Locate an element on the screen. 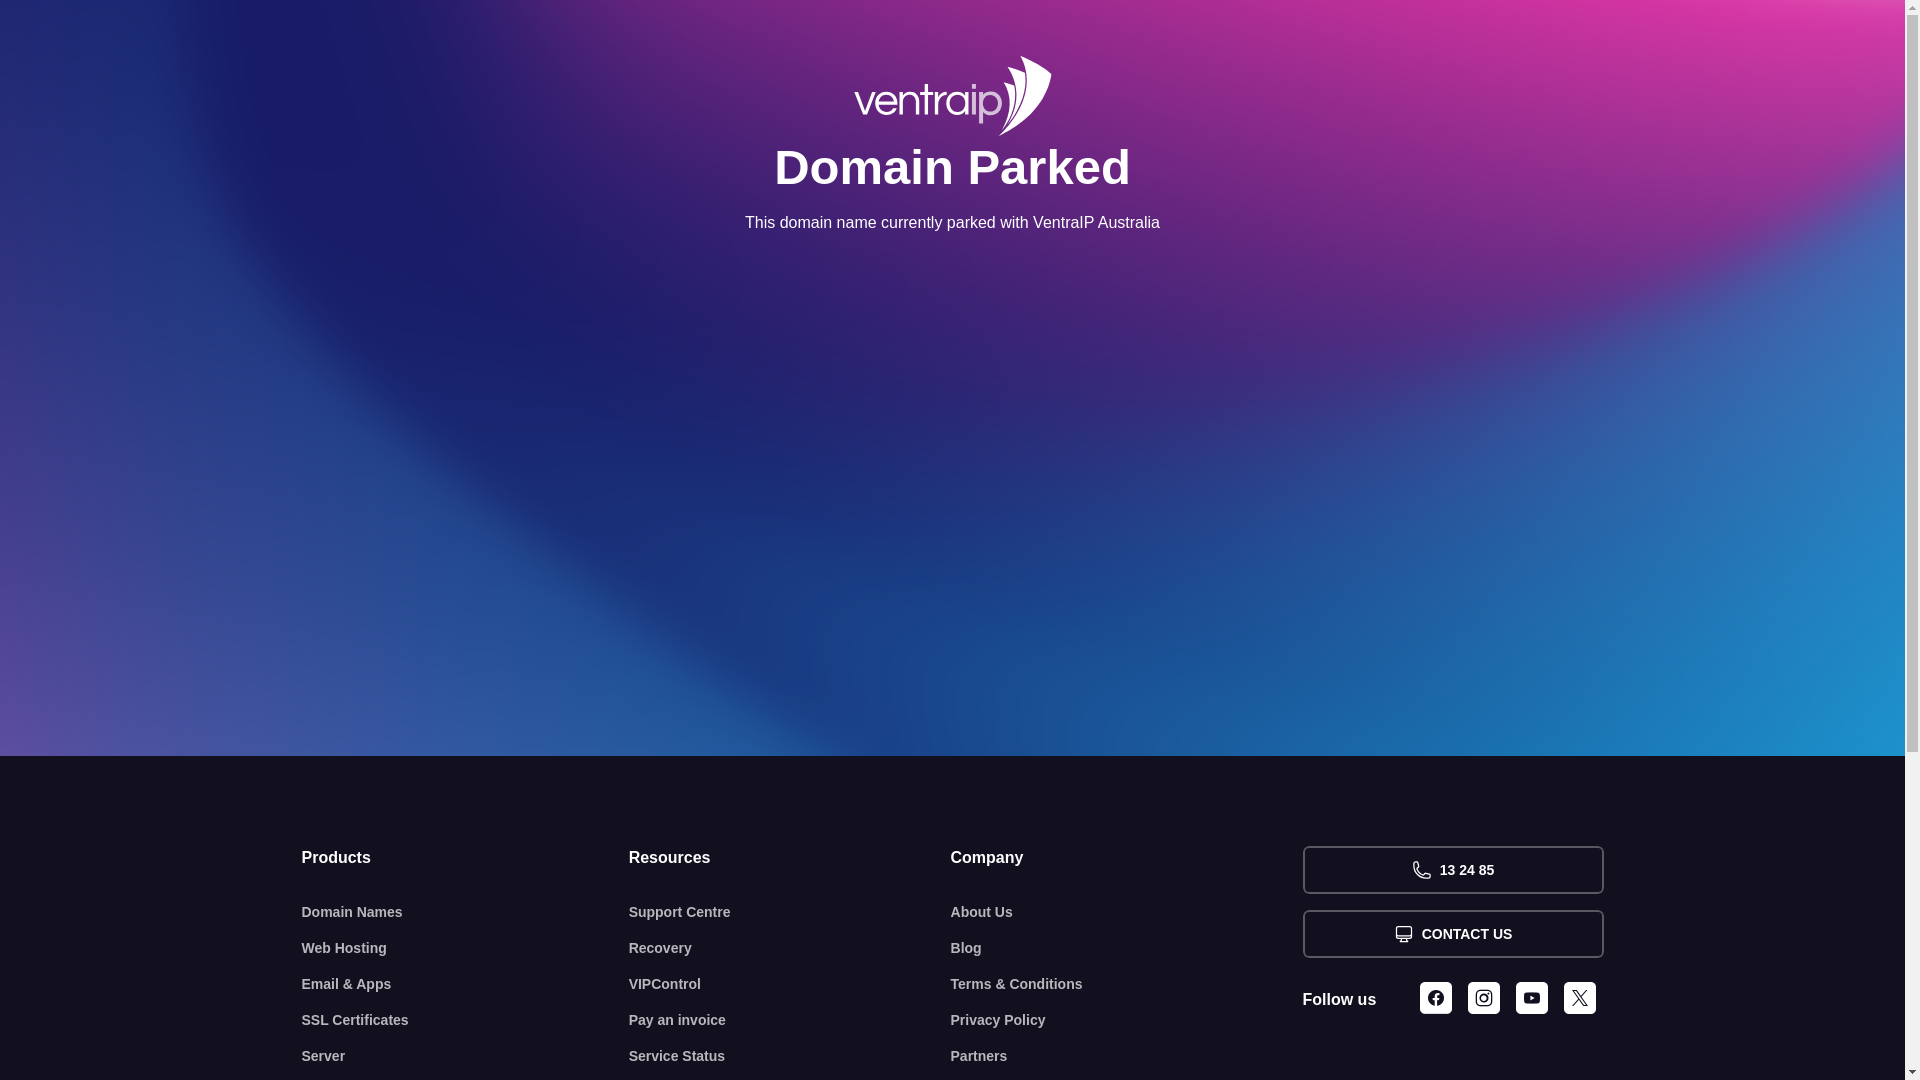 The height and width of the screenshot is (1080, 1920). Pay an invoice is located at coordinates (790, 1020).